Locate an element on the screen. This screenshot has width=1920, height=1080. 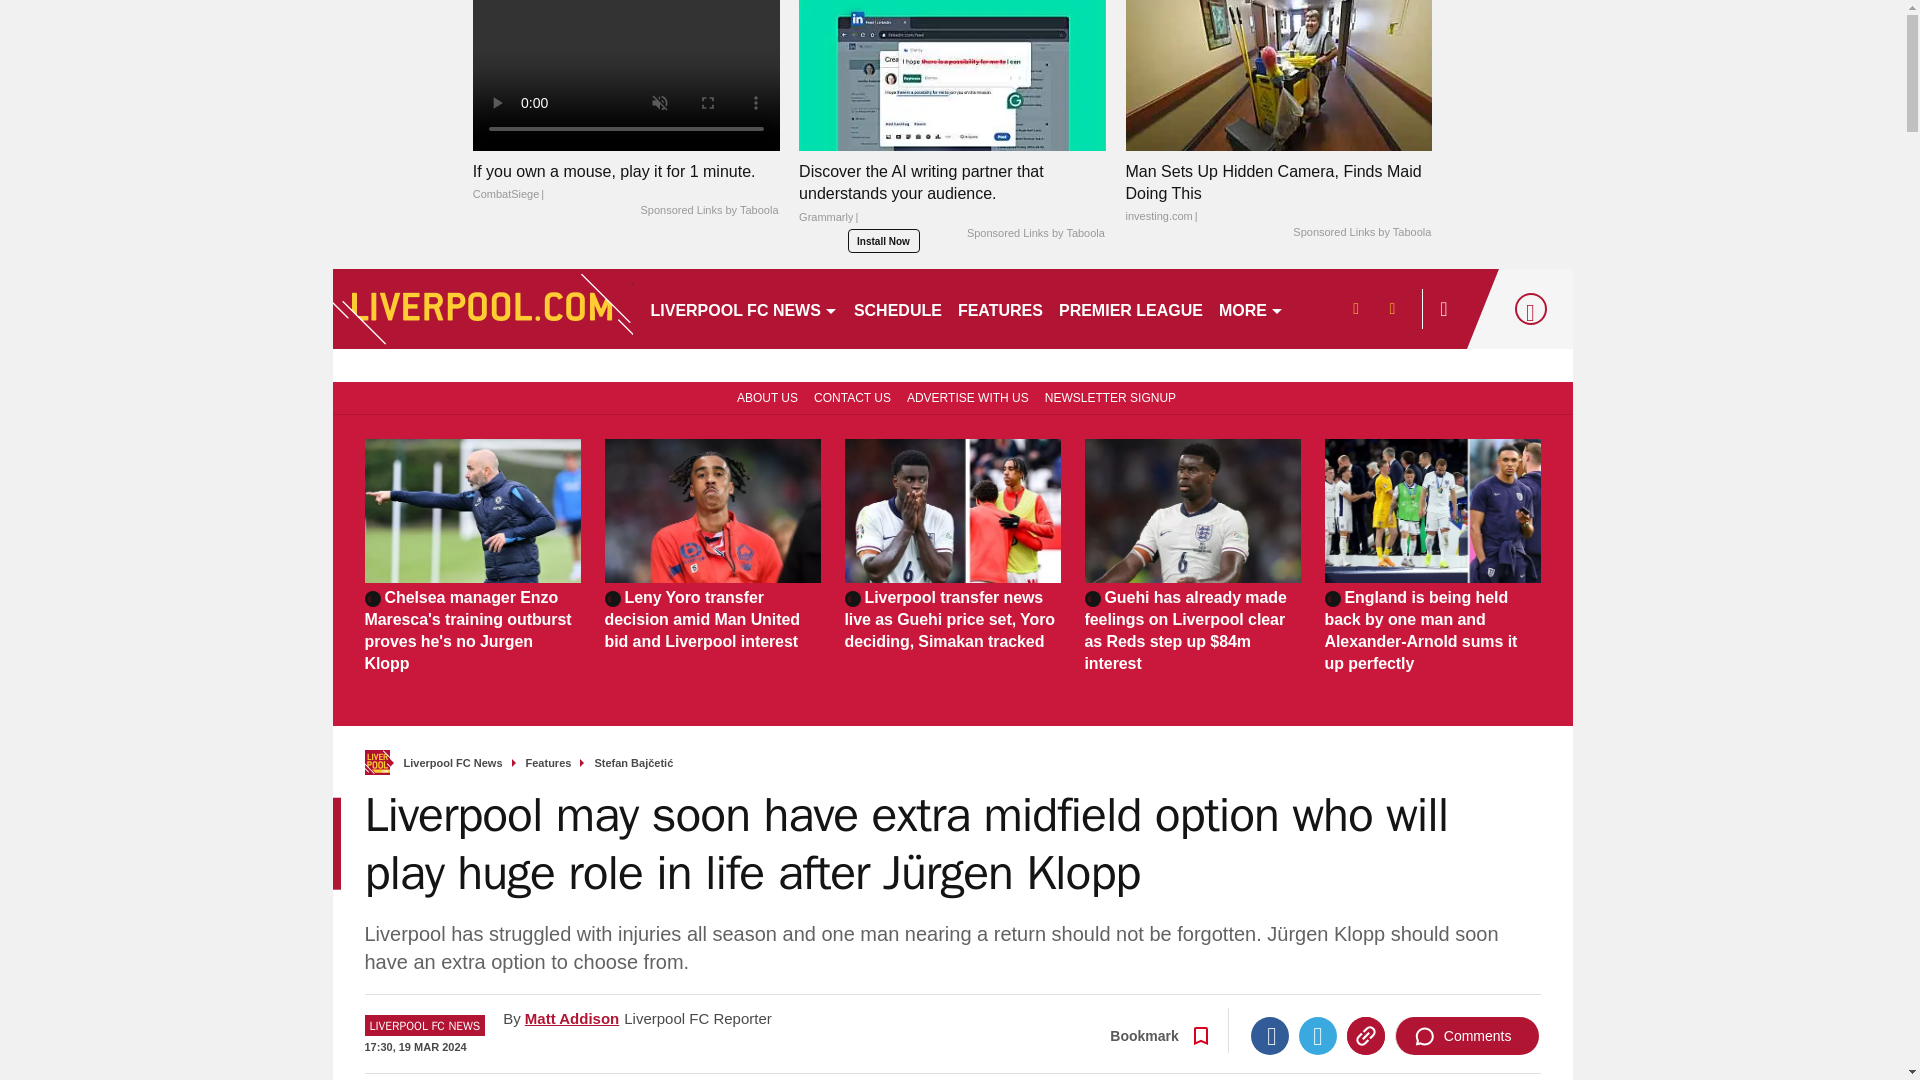
facebook is located at coordinates (1354, 308).